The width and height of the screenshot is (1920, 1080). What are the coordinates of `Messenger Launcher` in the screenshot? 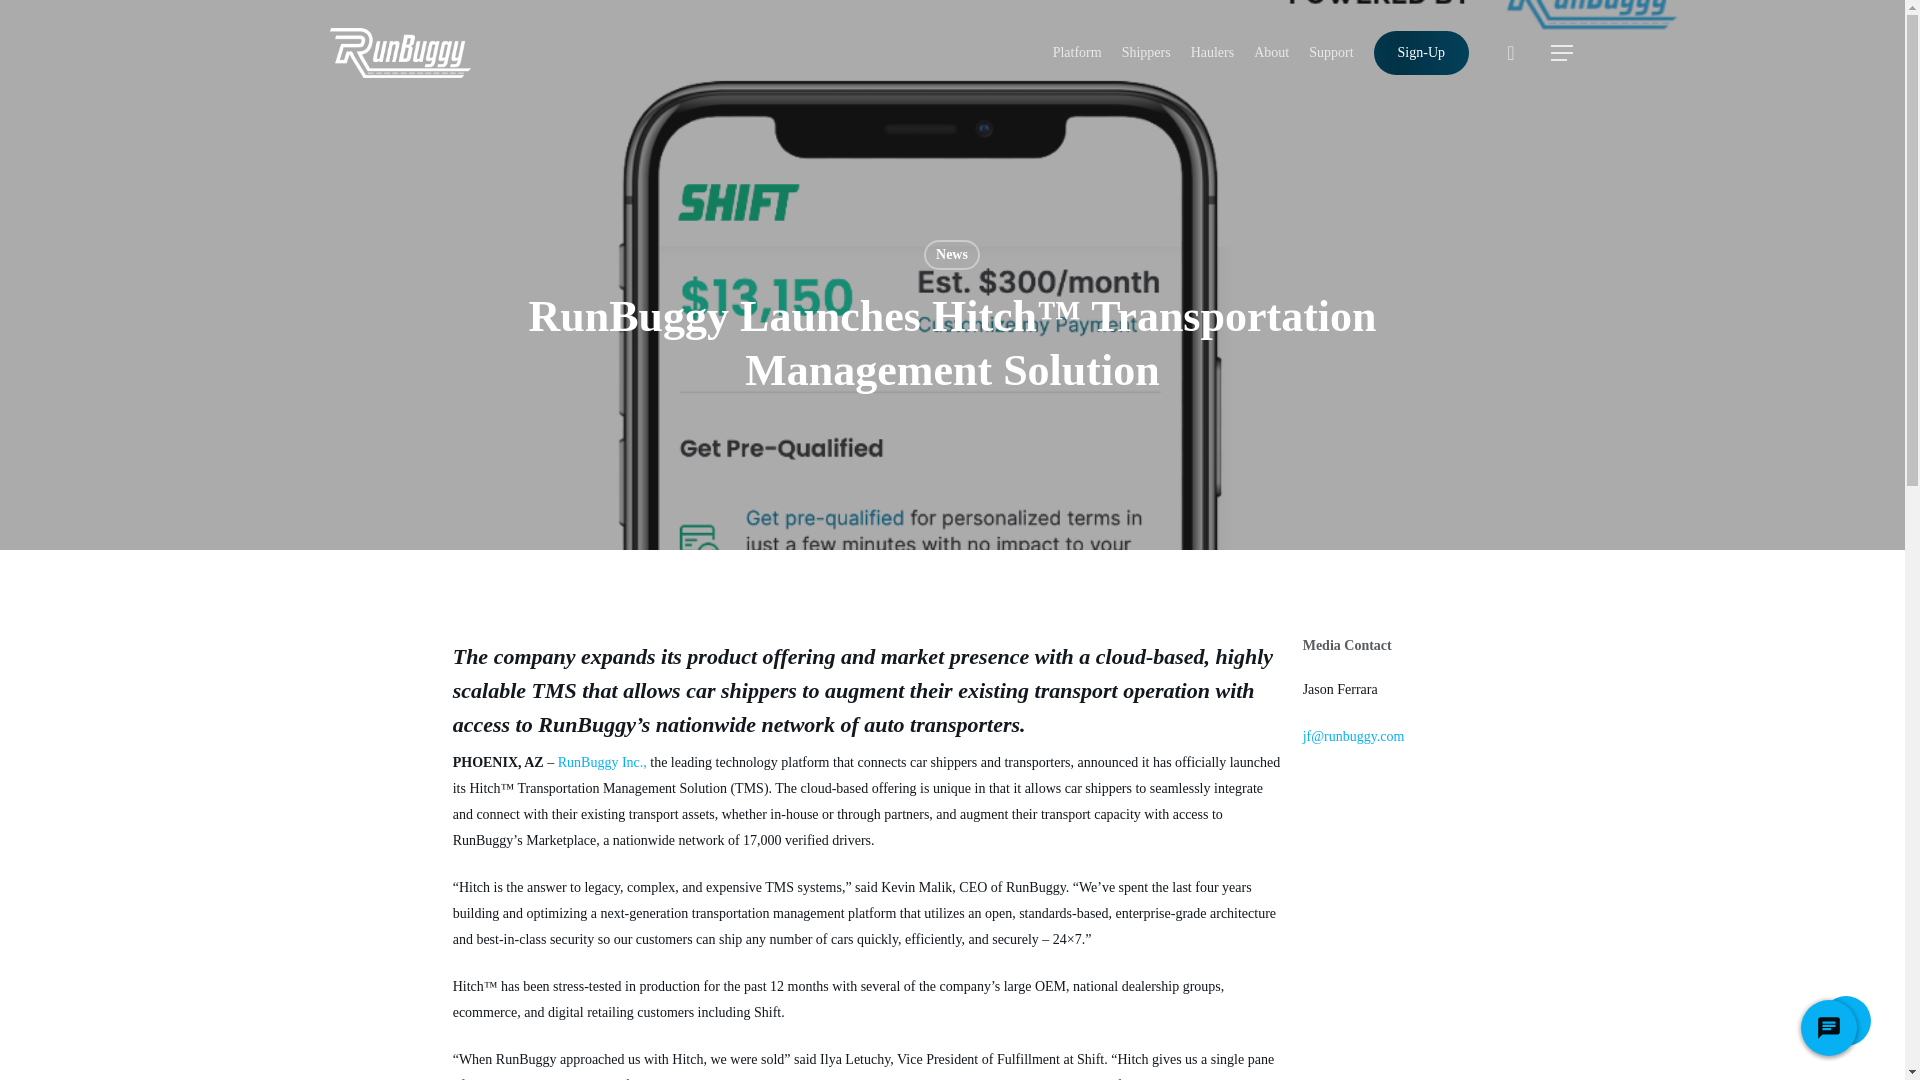 It's located at (1828, 1032).